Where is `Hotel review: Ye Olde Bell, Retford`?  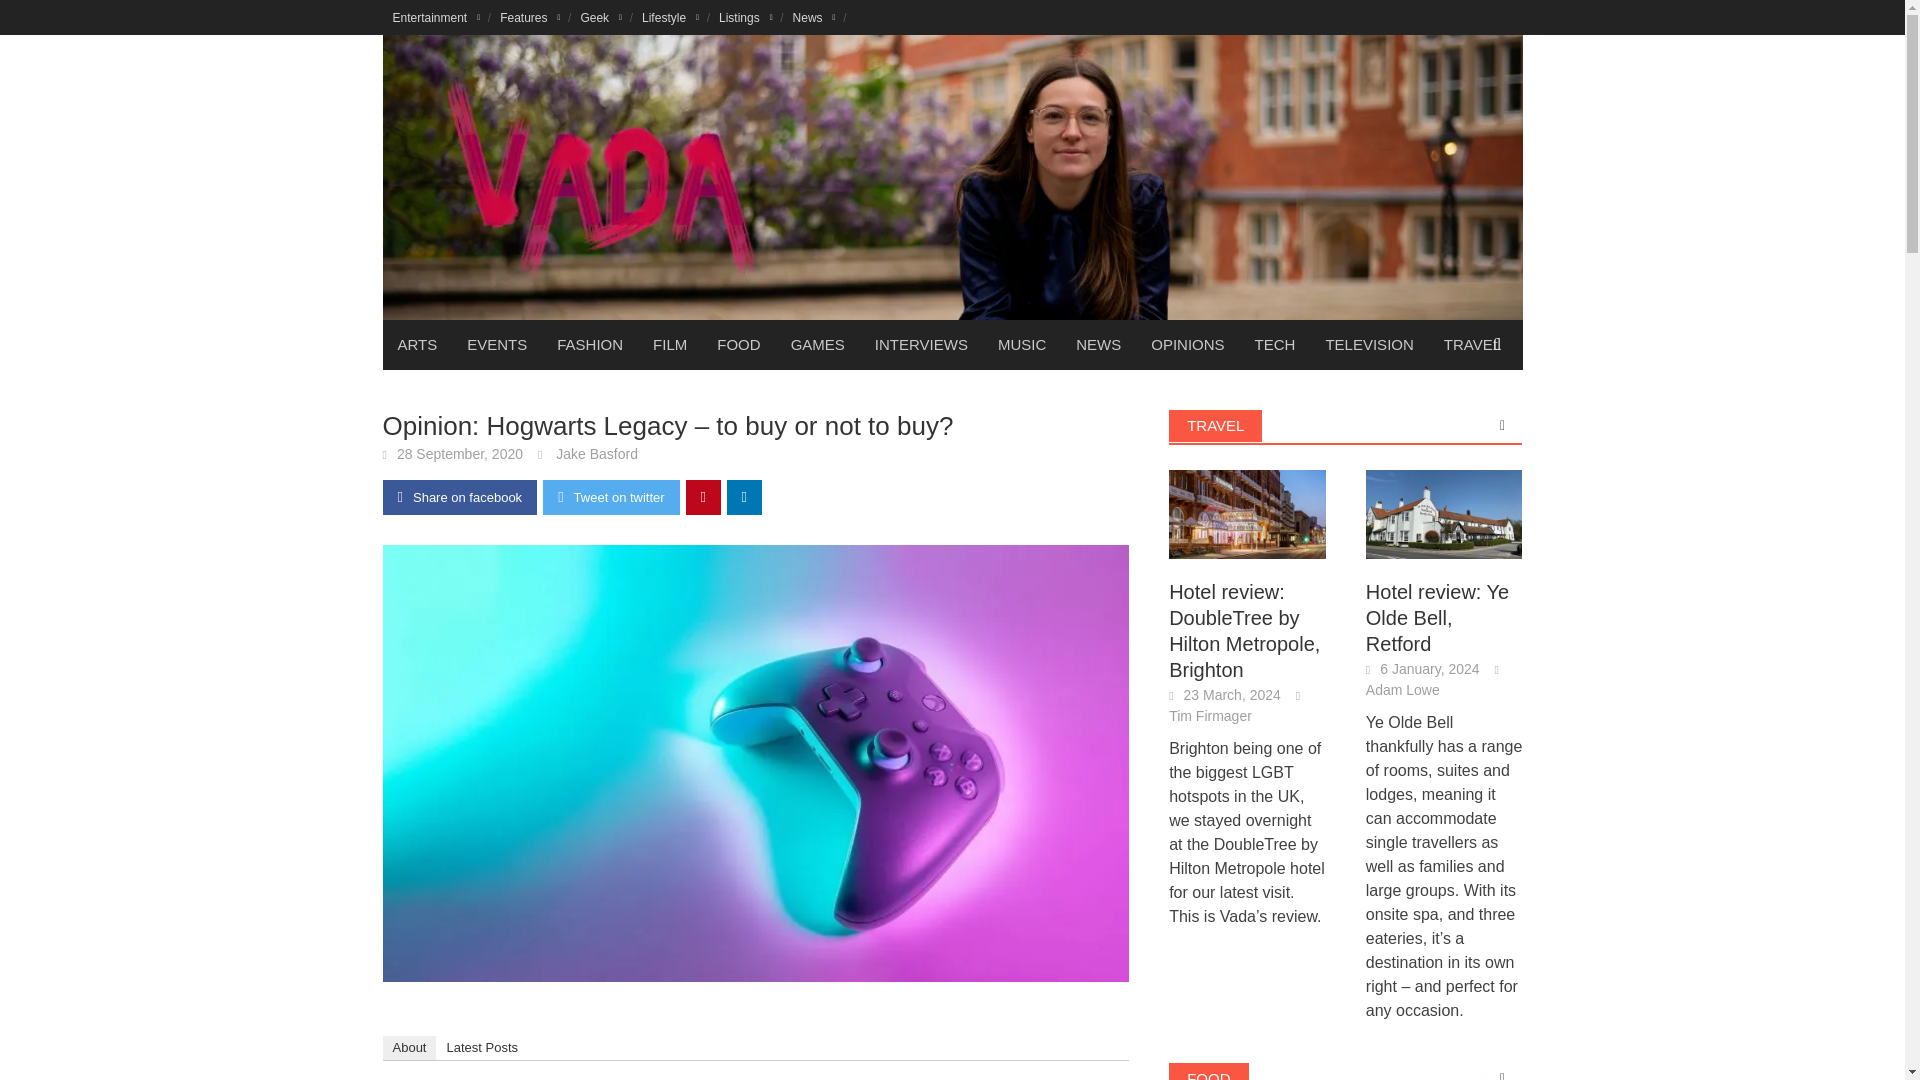
Hotel review: Ye Olde Bell, Retford is located at coordinates (1444, 514).